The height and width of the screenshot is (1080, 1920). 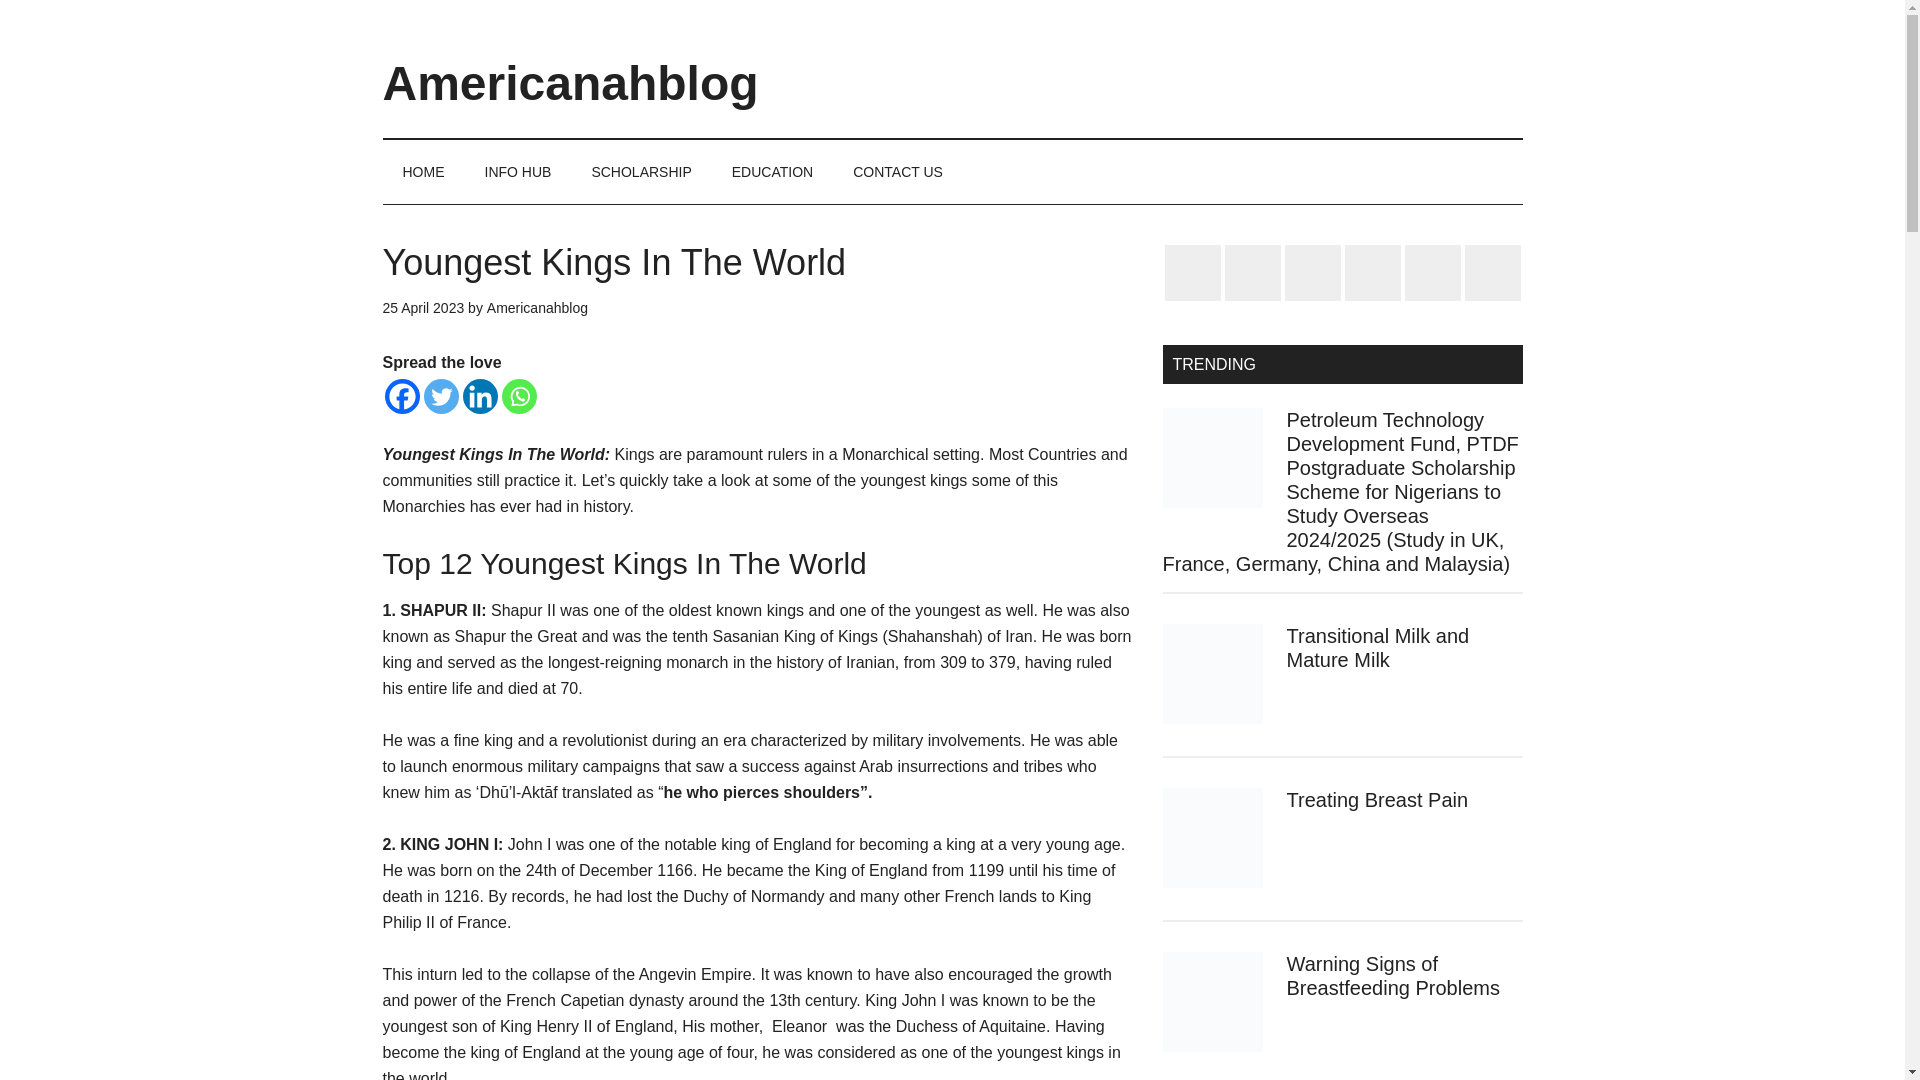 I want to click on INFO HUB, so click(x=517, y=172).